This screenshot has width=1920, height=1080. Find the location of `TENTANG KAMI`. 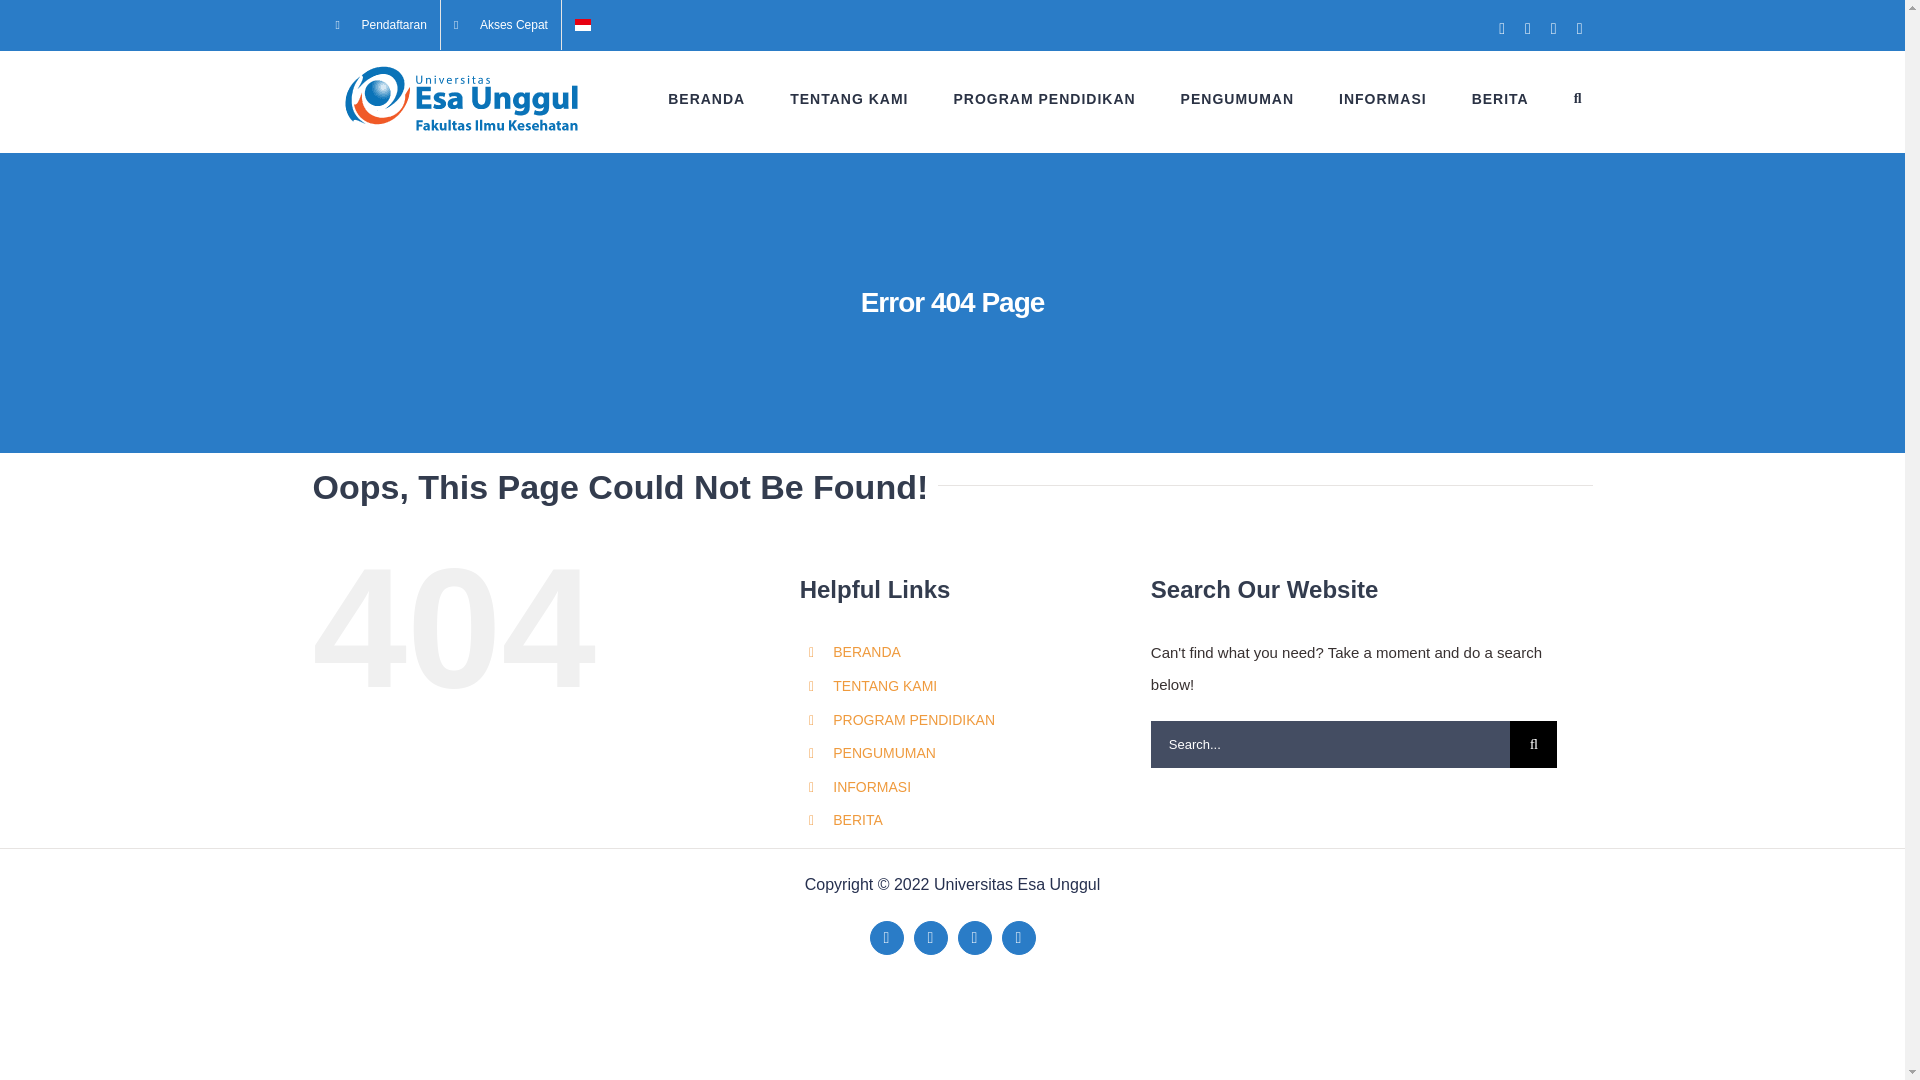

TENTANG KAMI is located at coordinates (848, 98).